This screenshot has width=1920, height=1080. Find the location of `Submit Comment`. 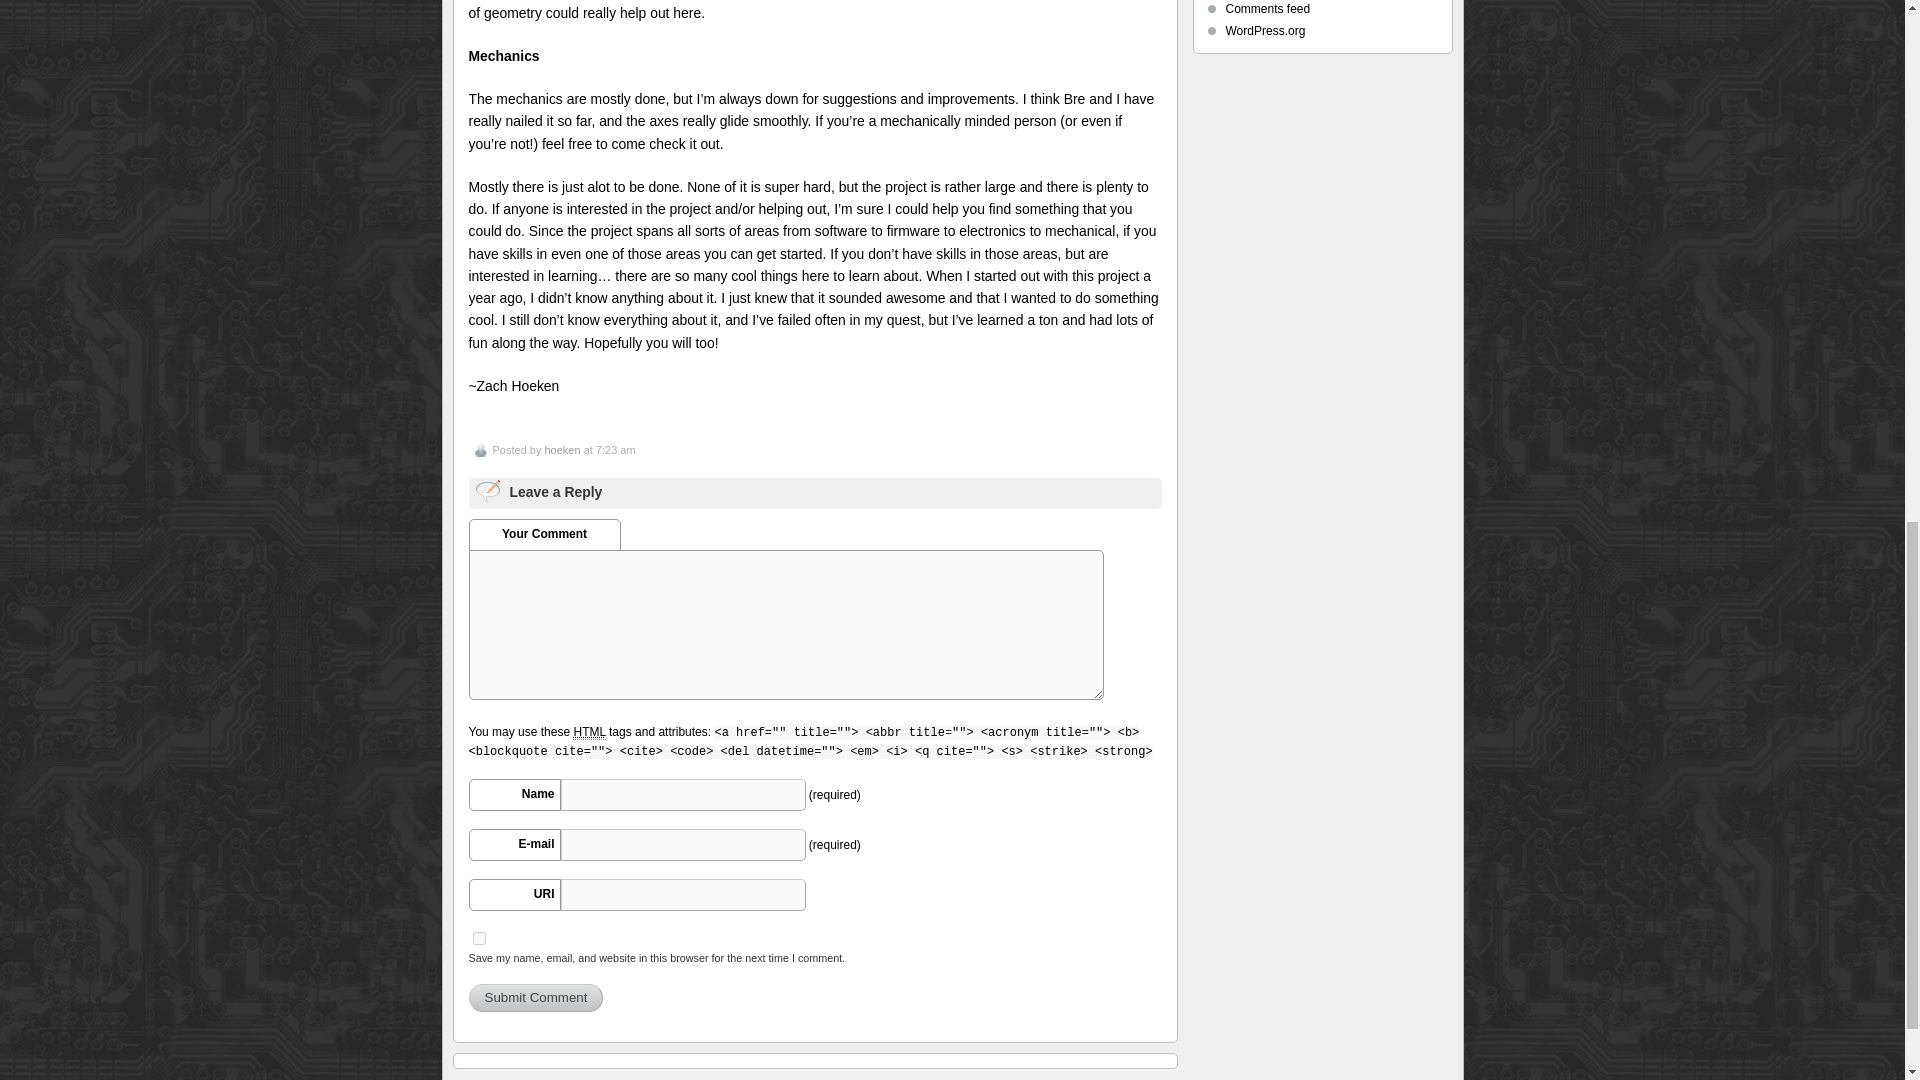

Submit Comment is located at coordinates (535, 997).